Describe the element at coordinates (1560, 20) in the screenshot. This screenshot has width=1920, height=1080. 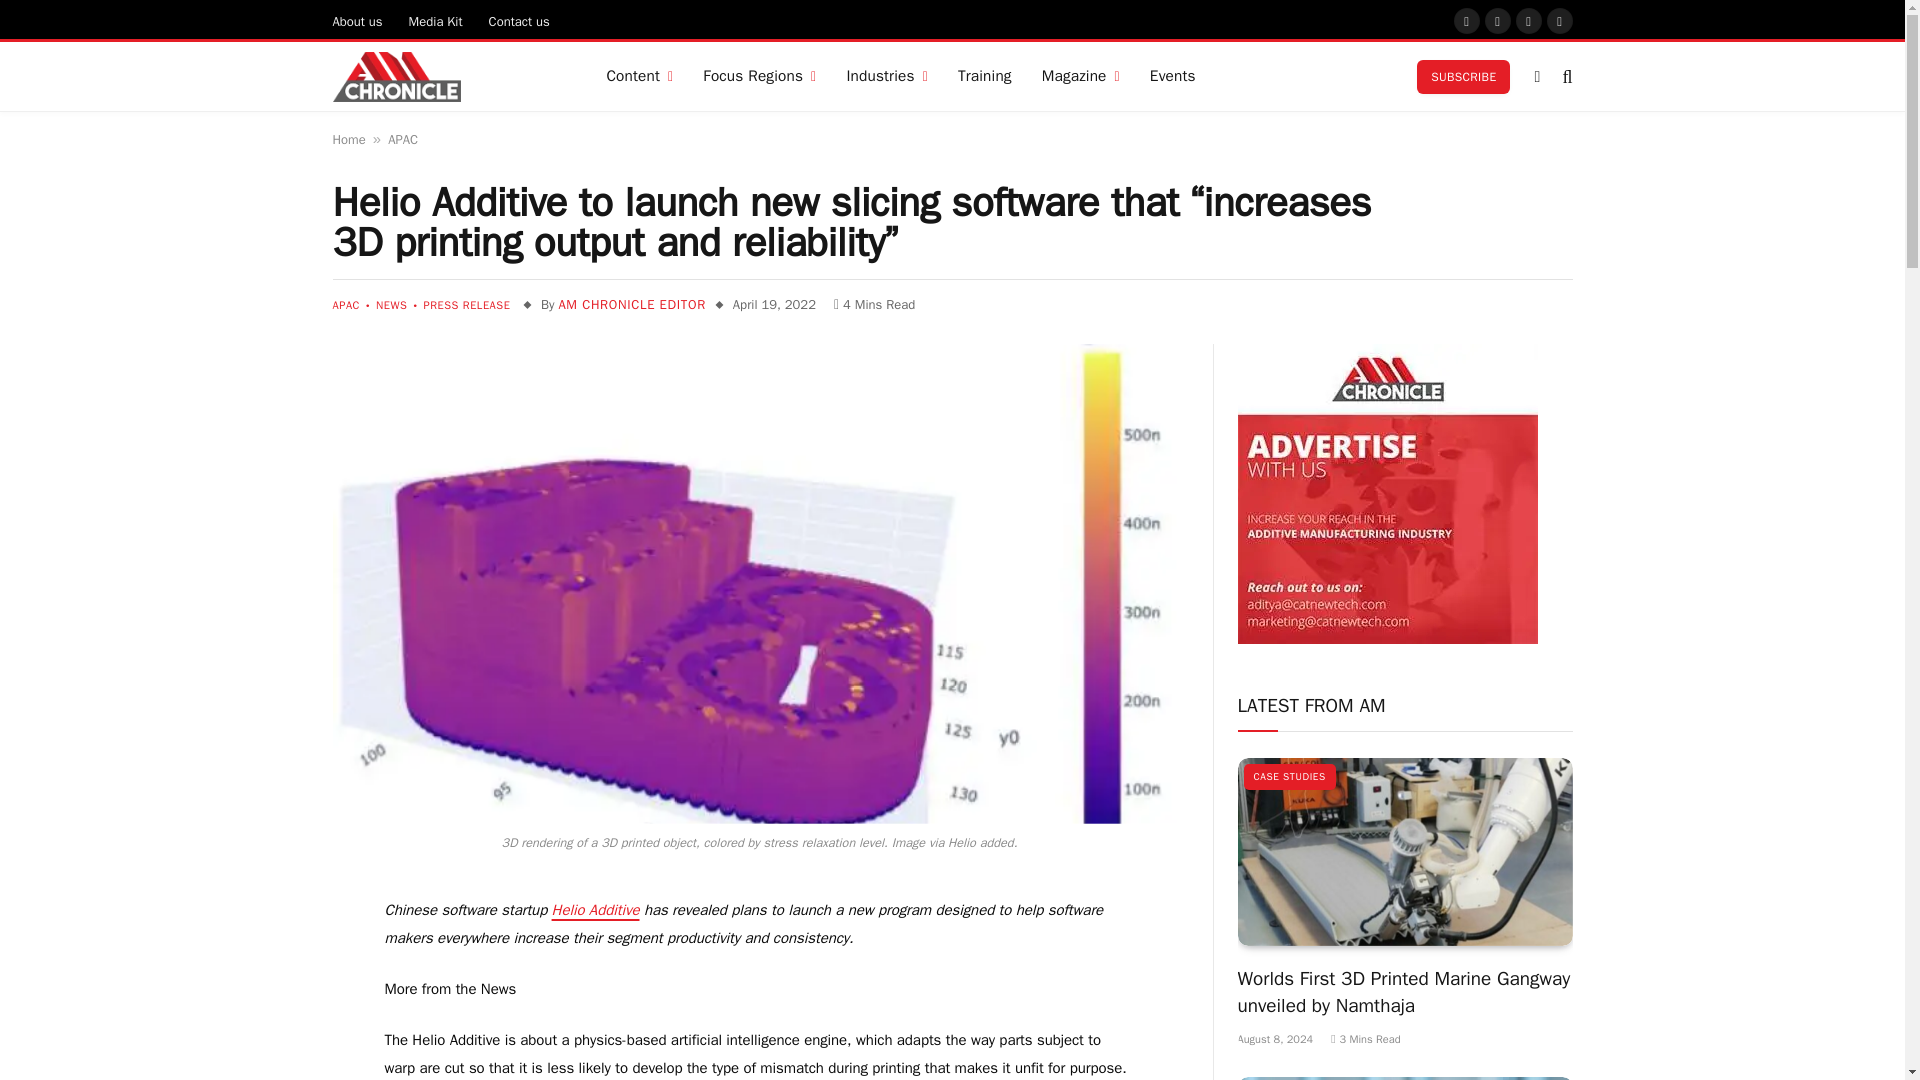
I see `LinkedIn` at that location.